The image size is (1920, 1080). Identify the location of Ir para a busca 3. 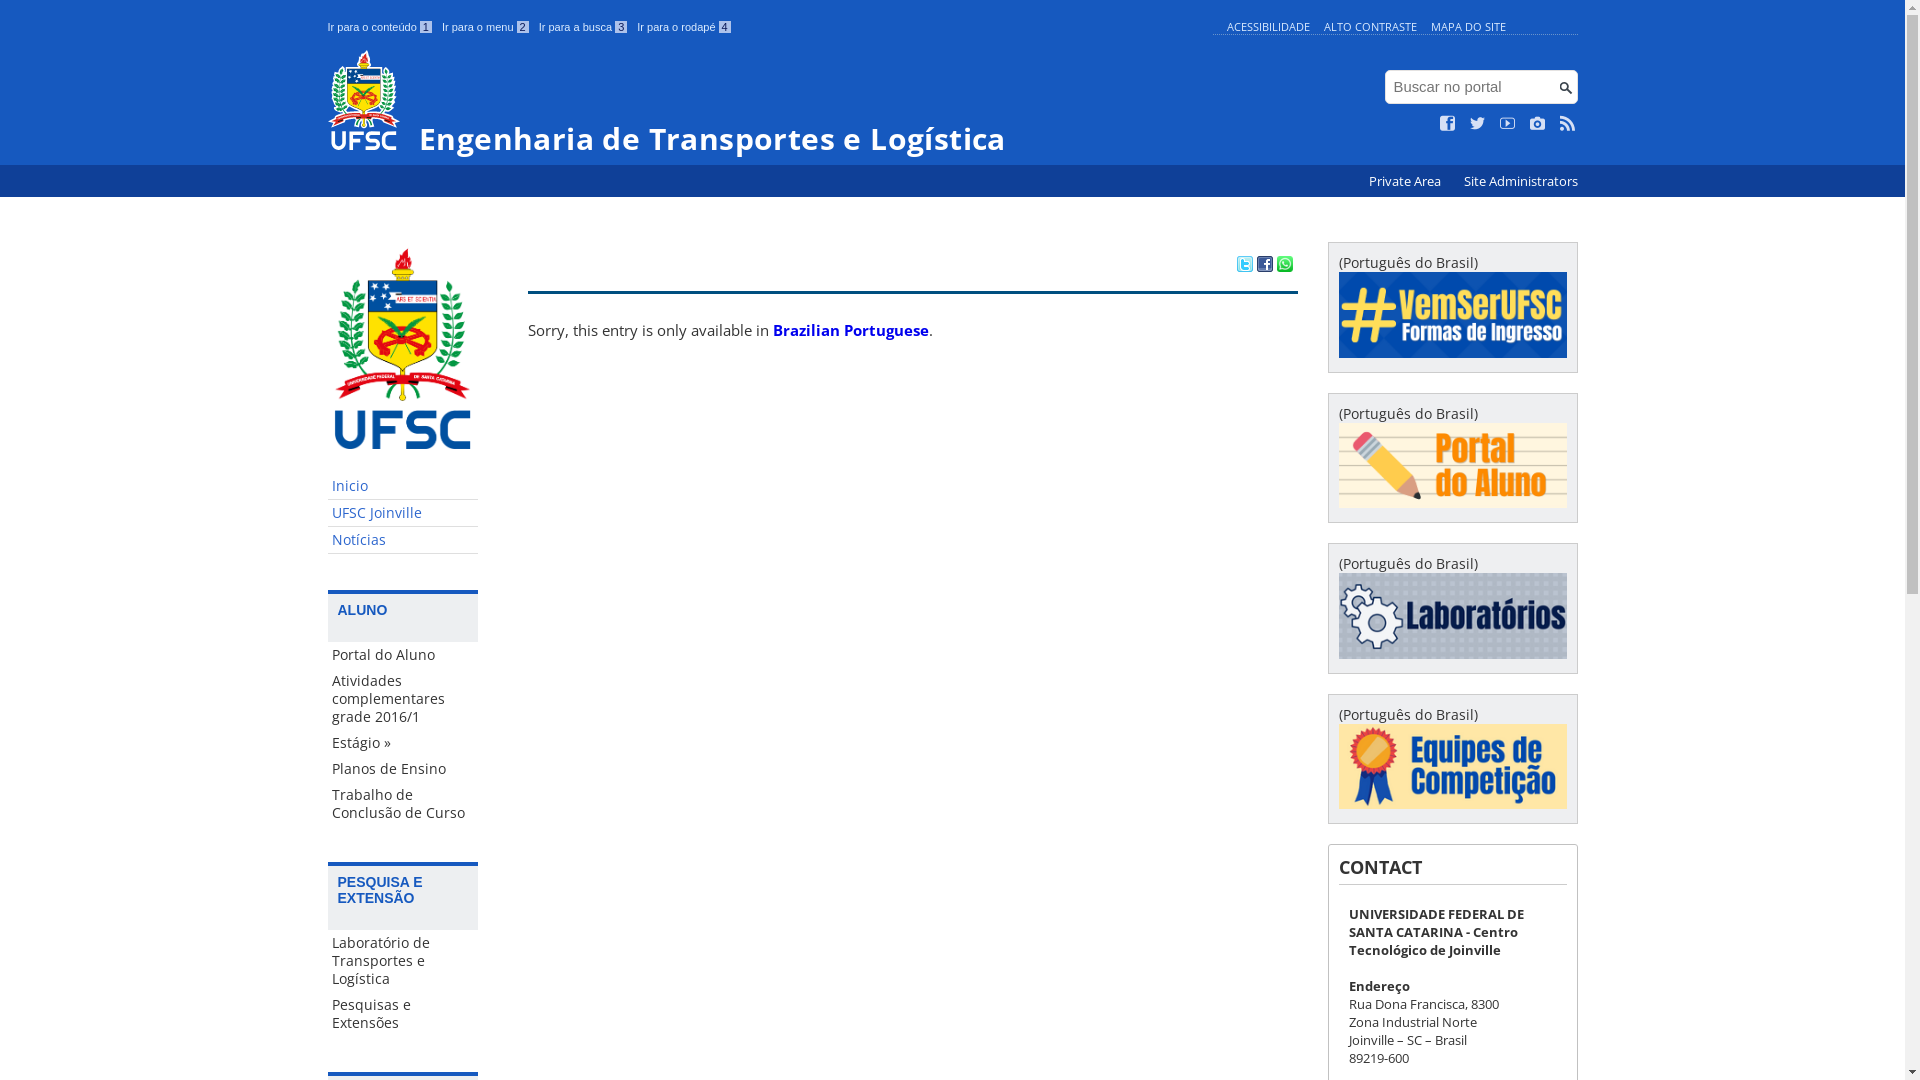
(584, 27).